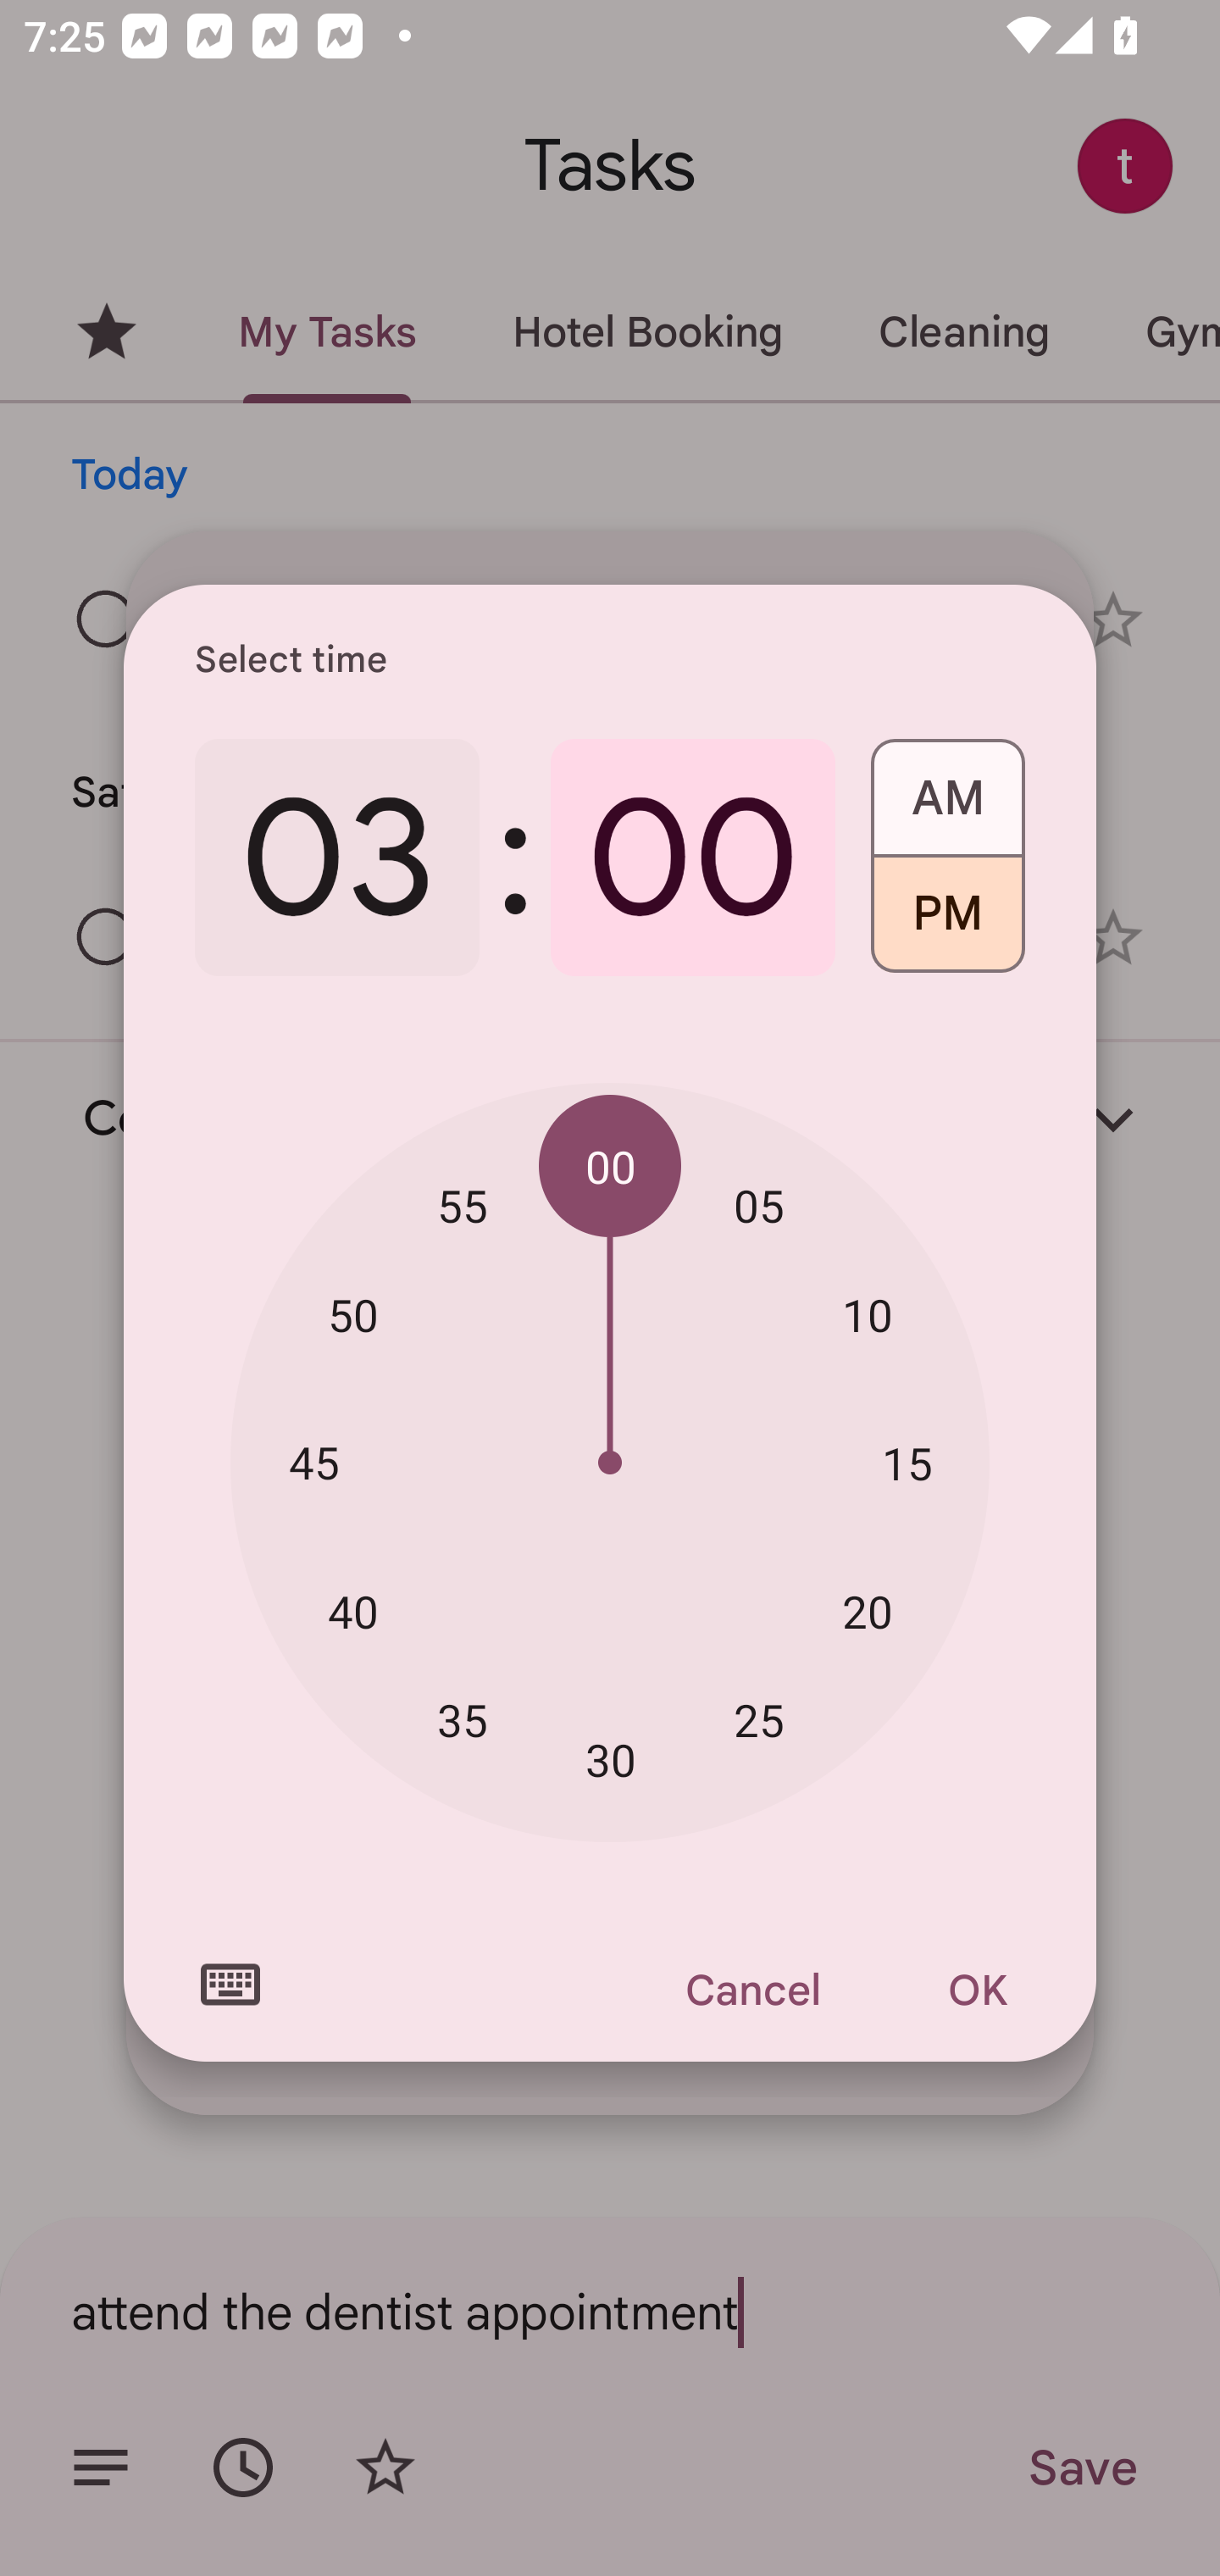  Describe the element at coordinates (337, 858) in the screenshot. I see `03 3 o'clock` at that location.